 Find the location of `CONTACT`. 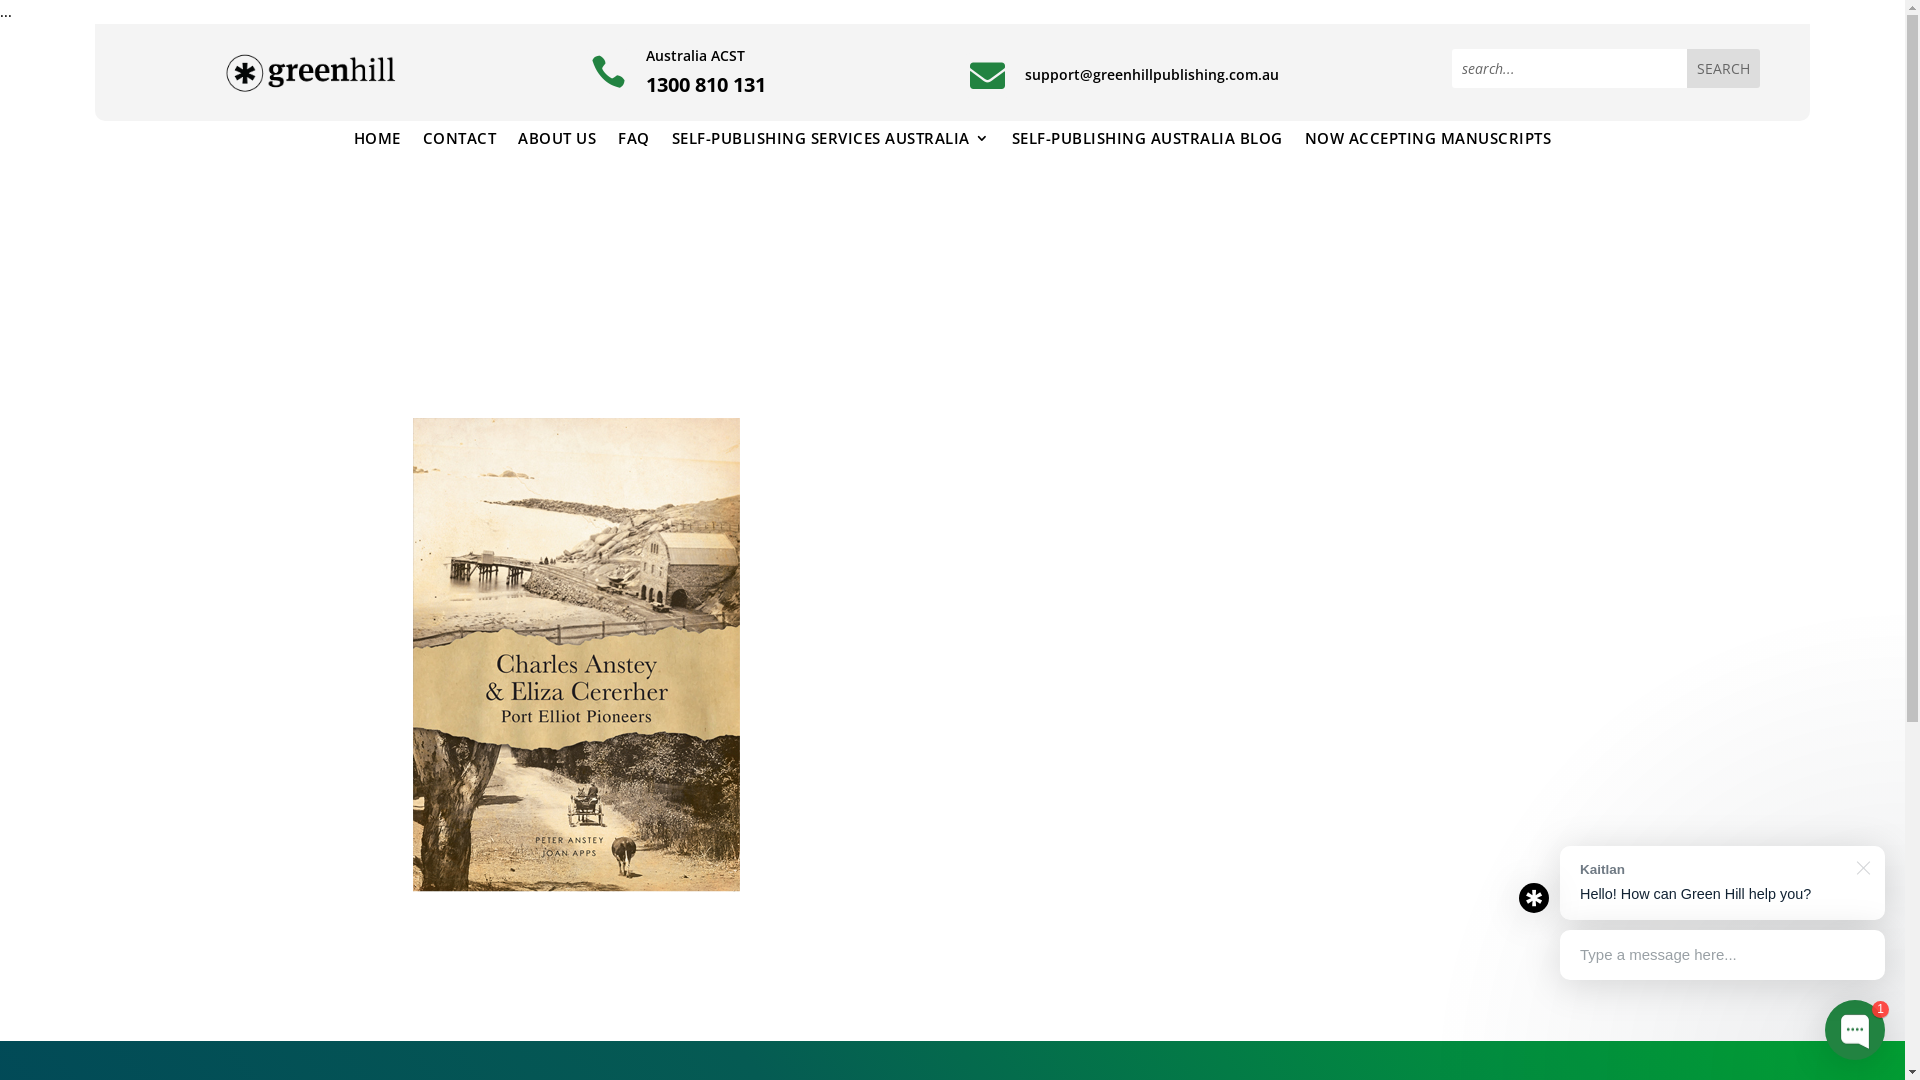

CONTACT is located at coordinates (460, 142).